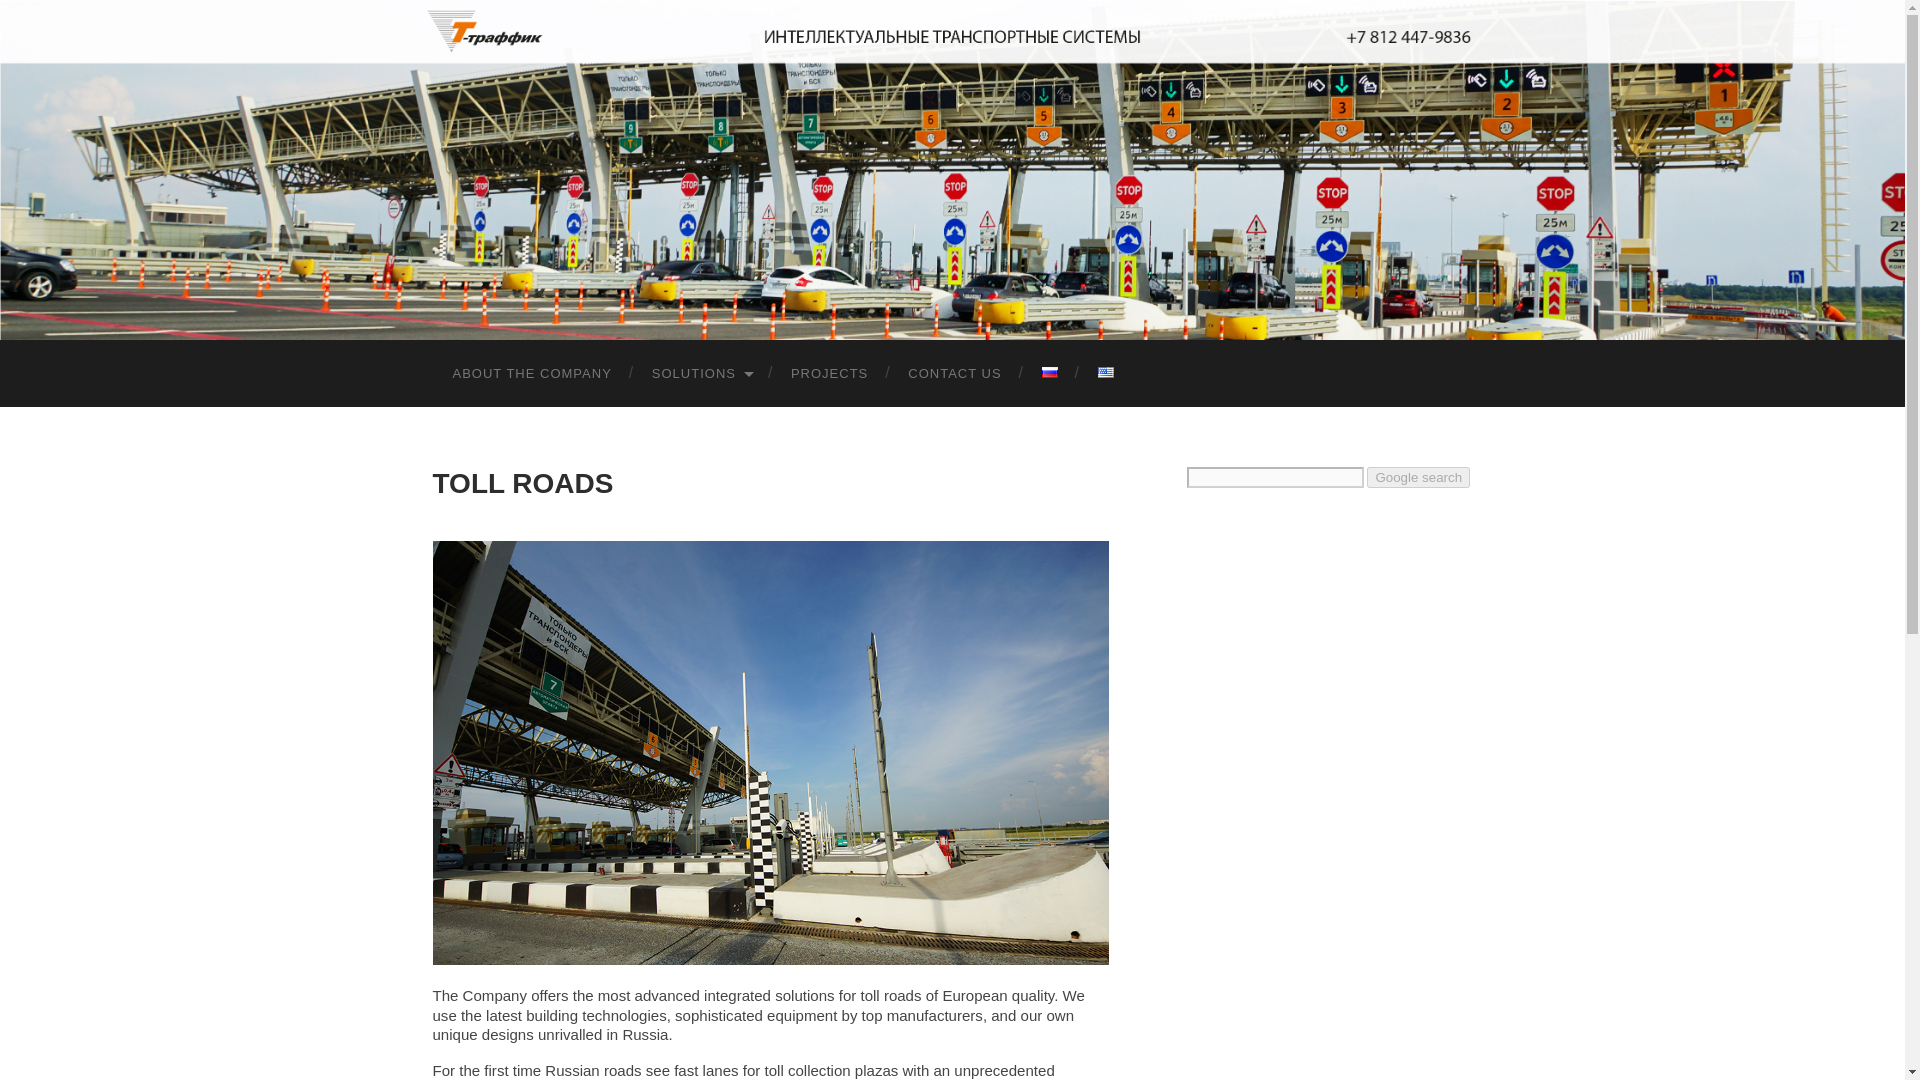 The image size is (1920, 1080). Describe the element at coordinates (829, 374) in the screenshot. I see `PROJECTS` at that location.